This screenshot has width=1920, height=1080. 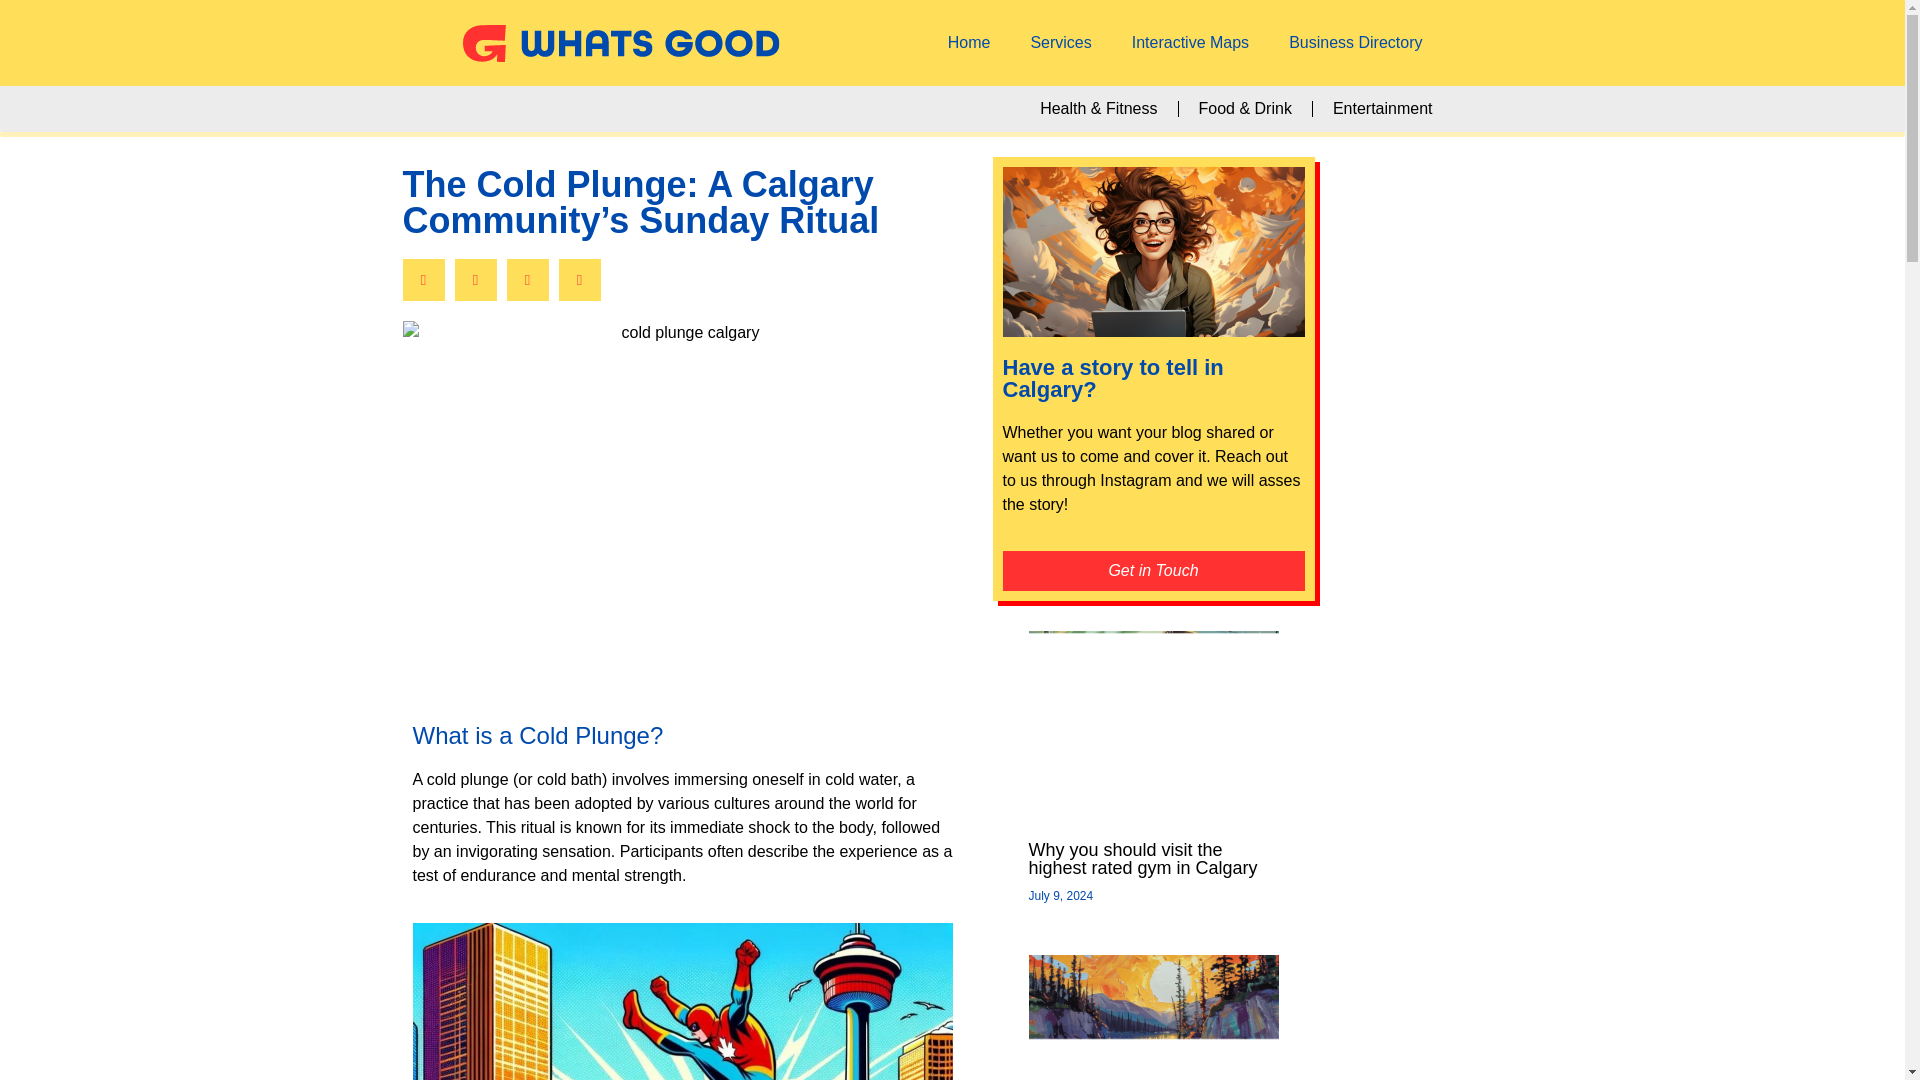 I want to click on Home, so click(x=969, y=42).